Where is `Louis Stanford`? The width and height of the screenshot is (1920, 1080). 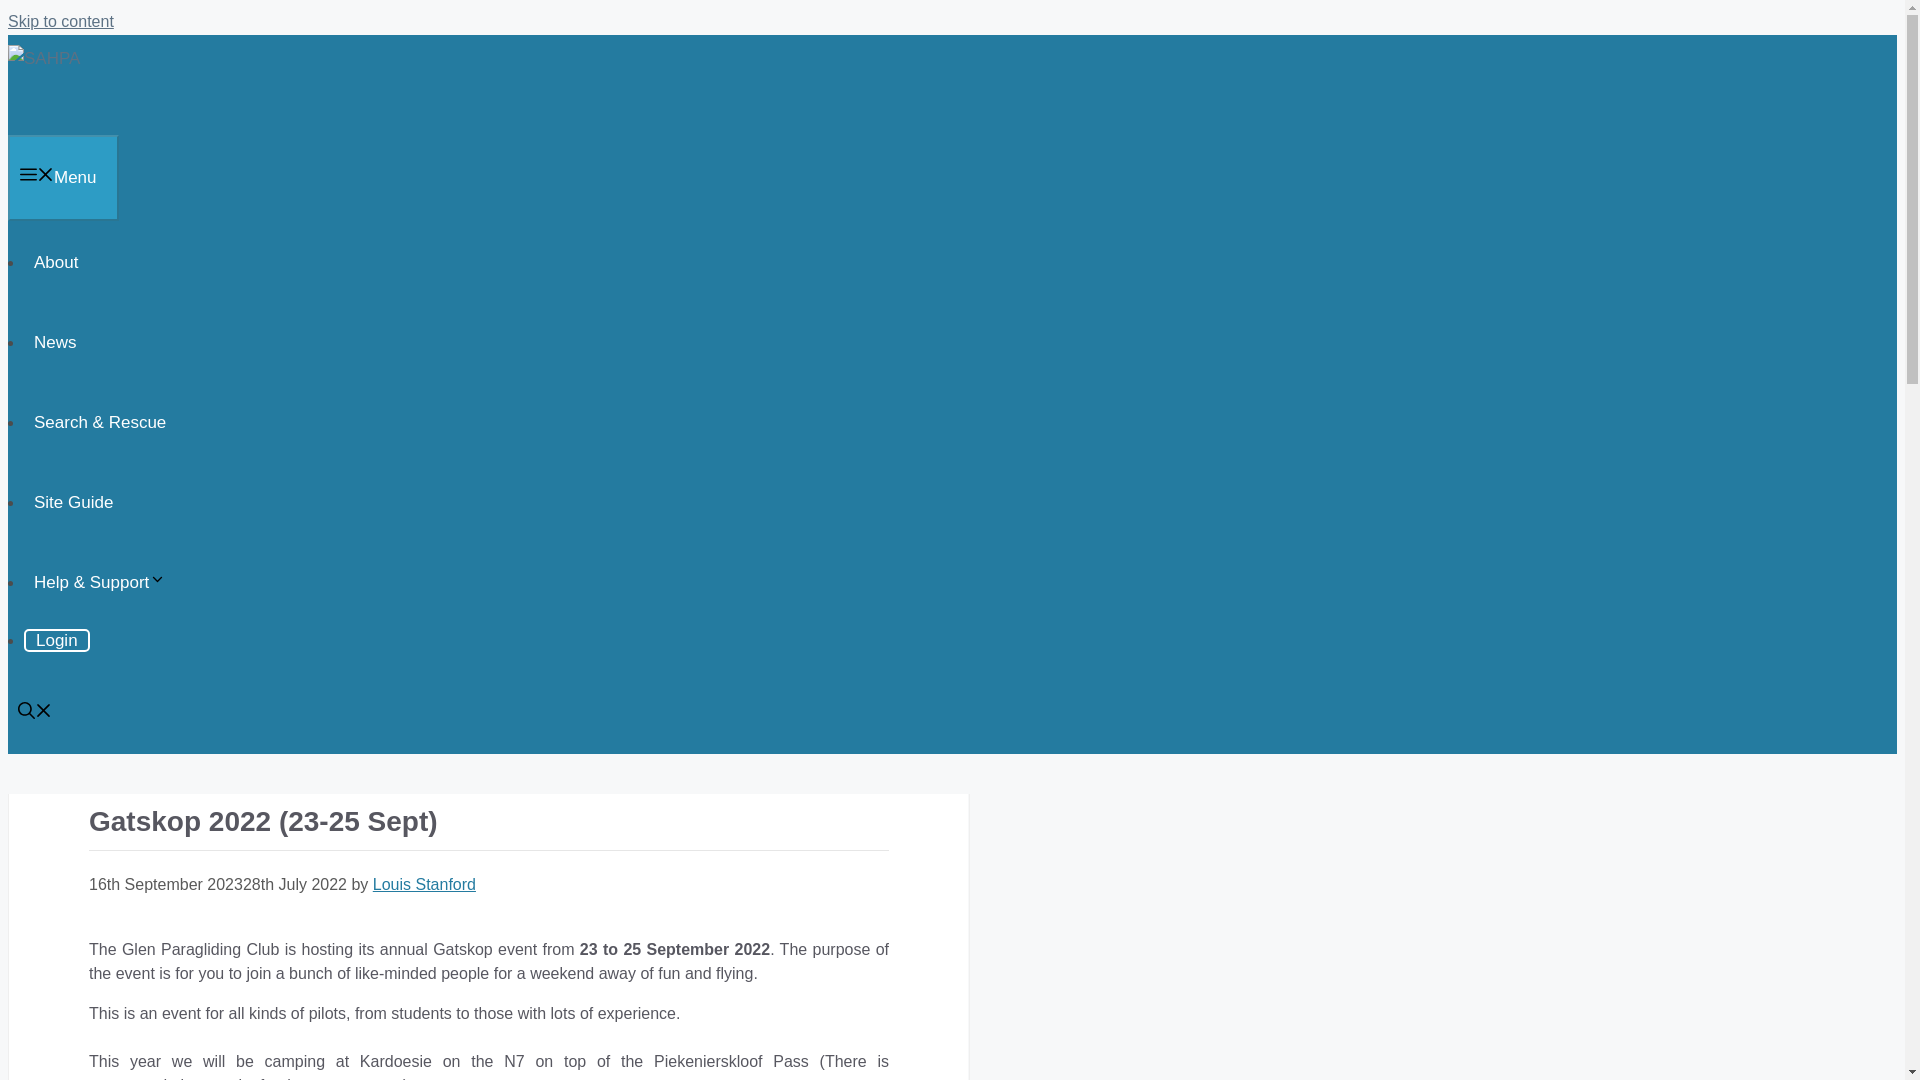 Louis Stanford is located at coordinates (424, 884).